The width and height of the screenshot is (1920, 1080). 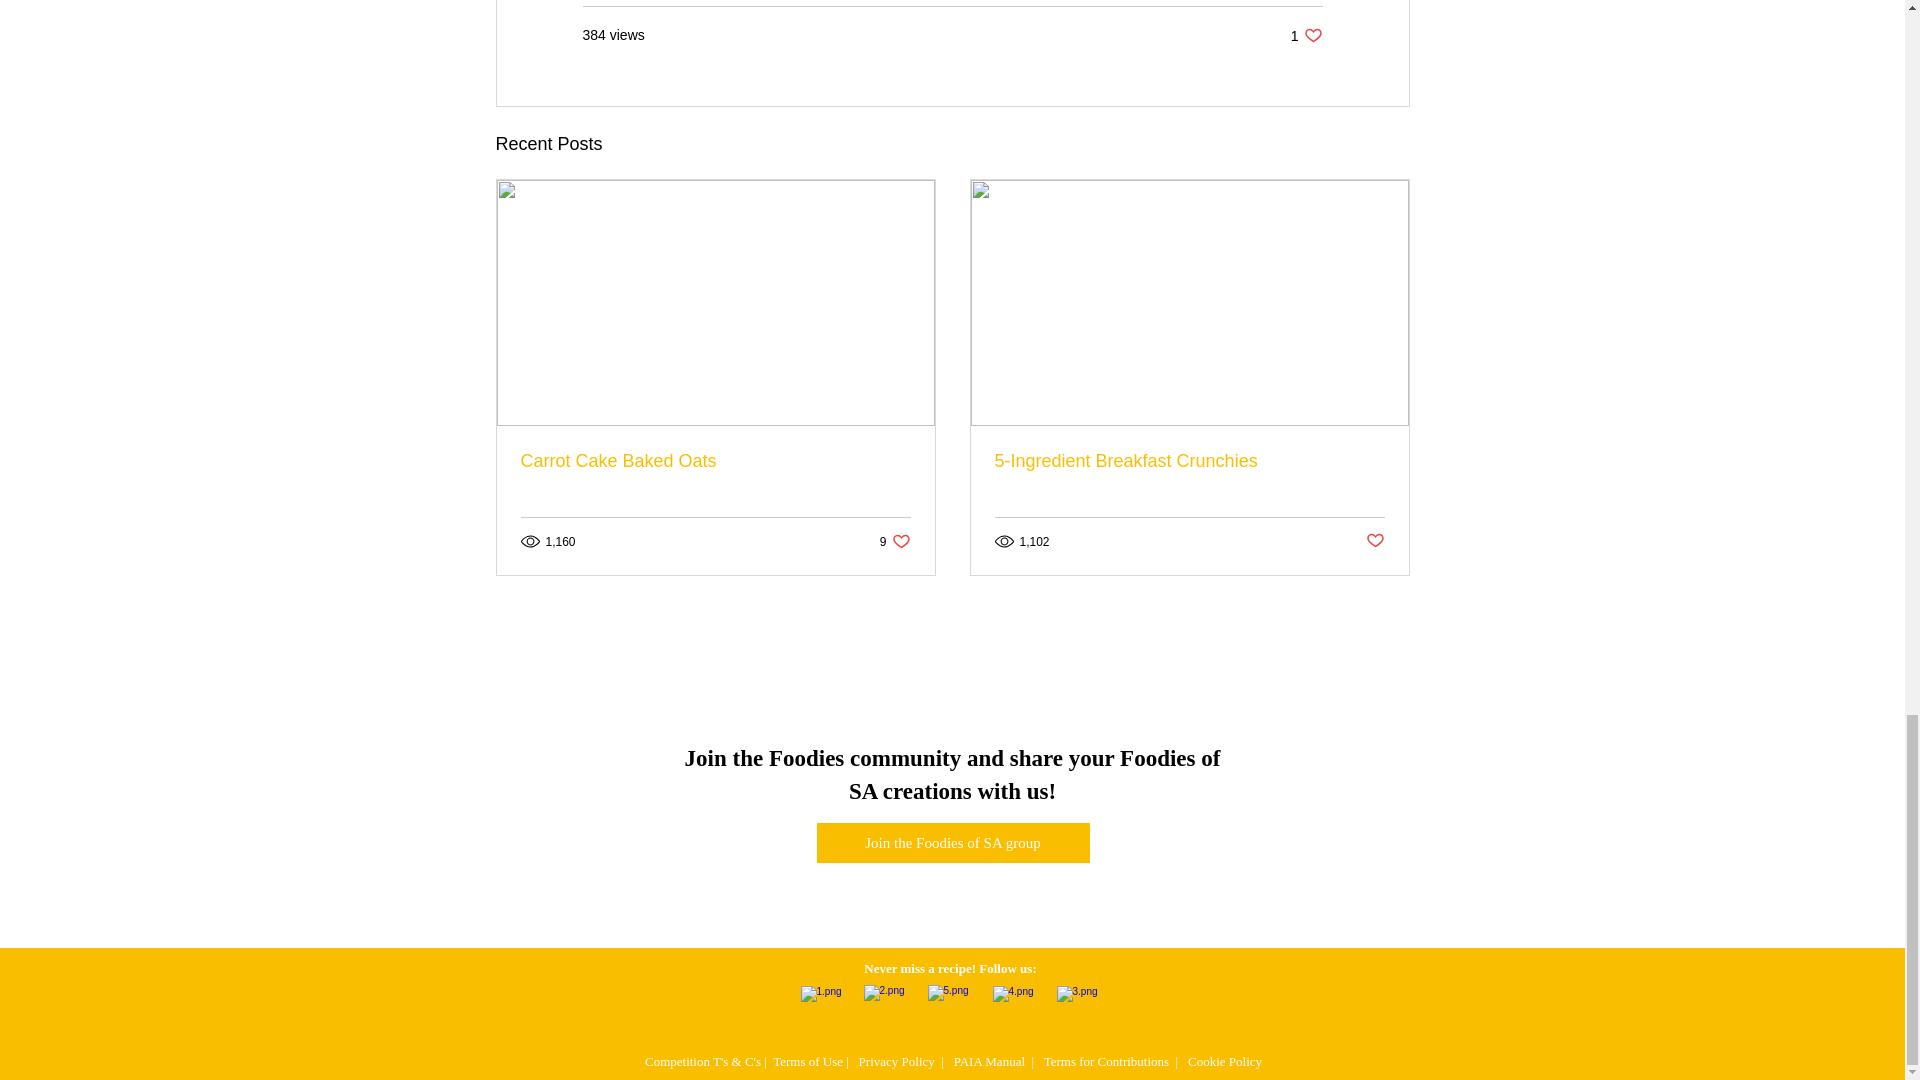 I want to click on Post not marked as liked, so click(x=894, y=541).